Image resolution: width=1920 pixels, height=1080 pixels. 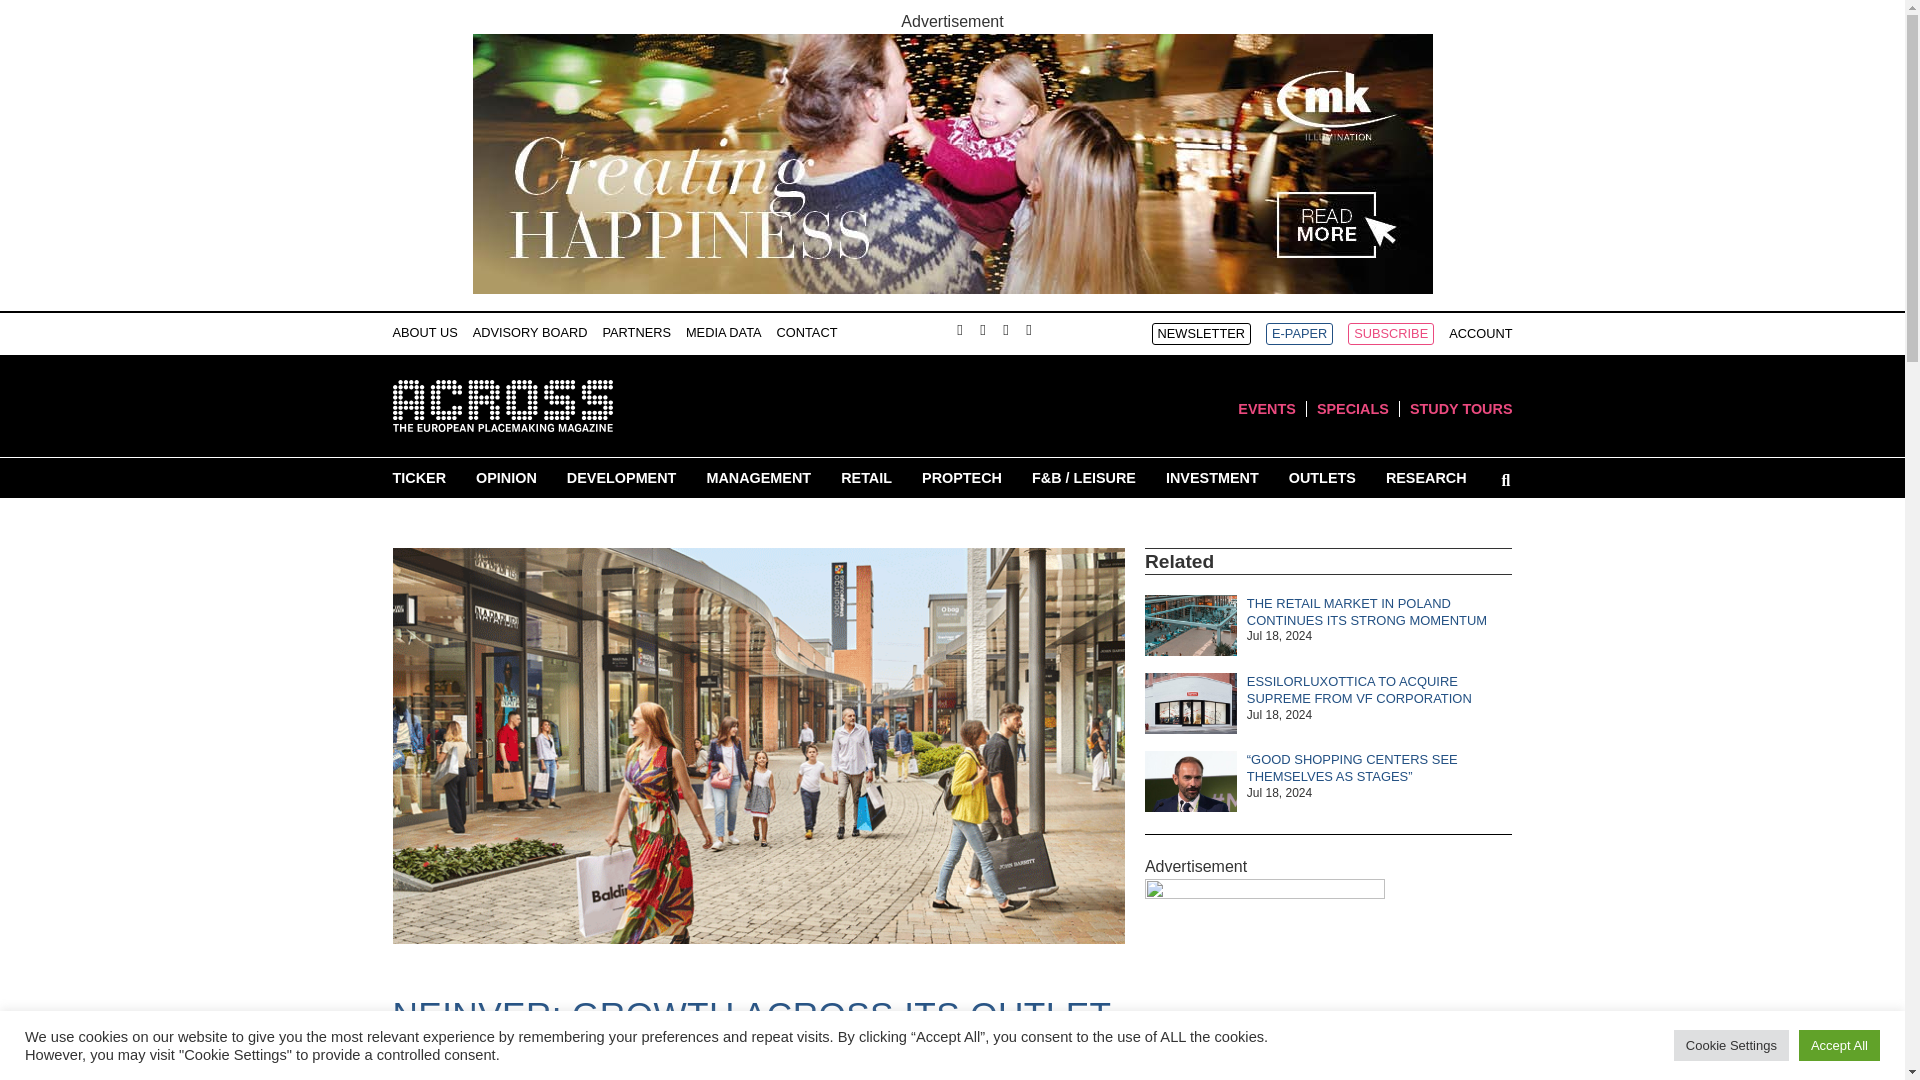 I want to click on ABOUT US, so click(x=424, y=332).